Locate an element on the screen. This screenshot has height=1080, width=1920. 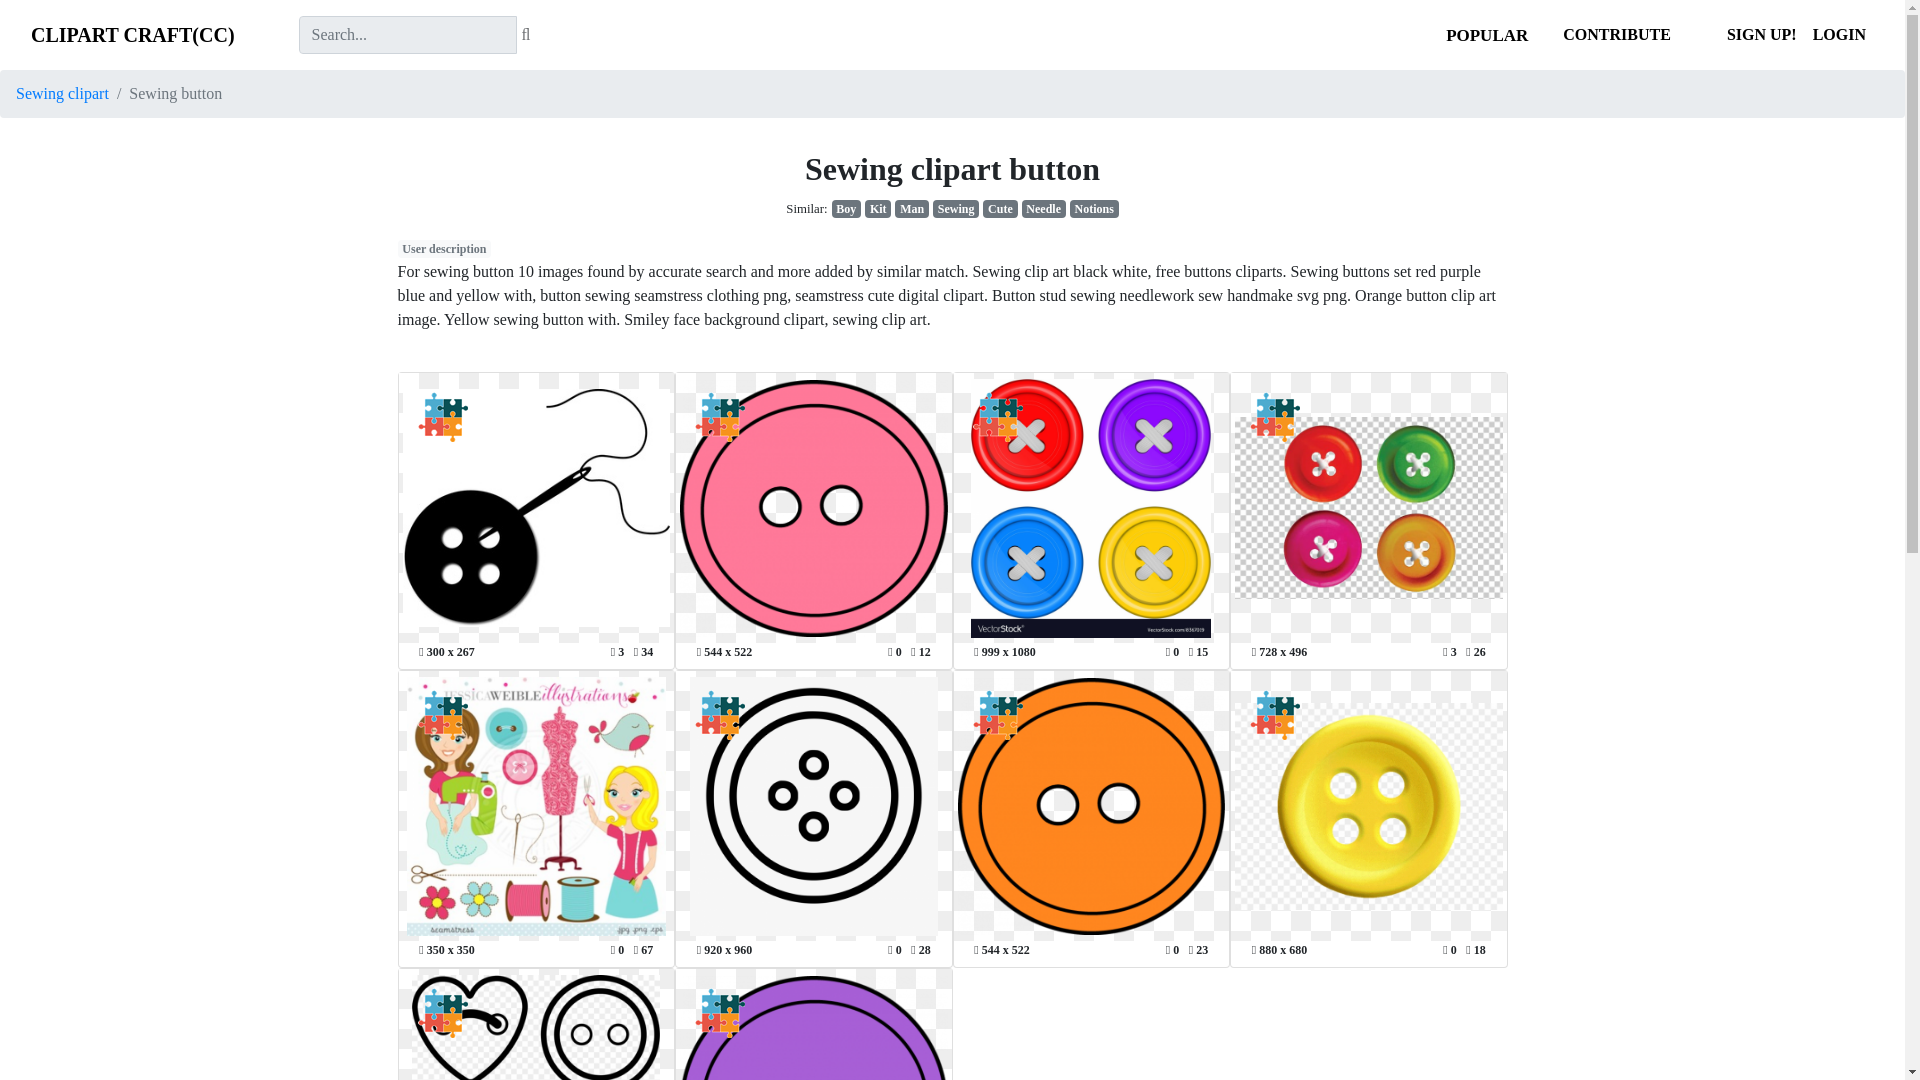
POPULAR is located at coordinates (1486, 35).